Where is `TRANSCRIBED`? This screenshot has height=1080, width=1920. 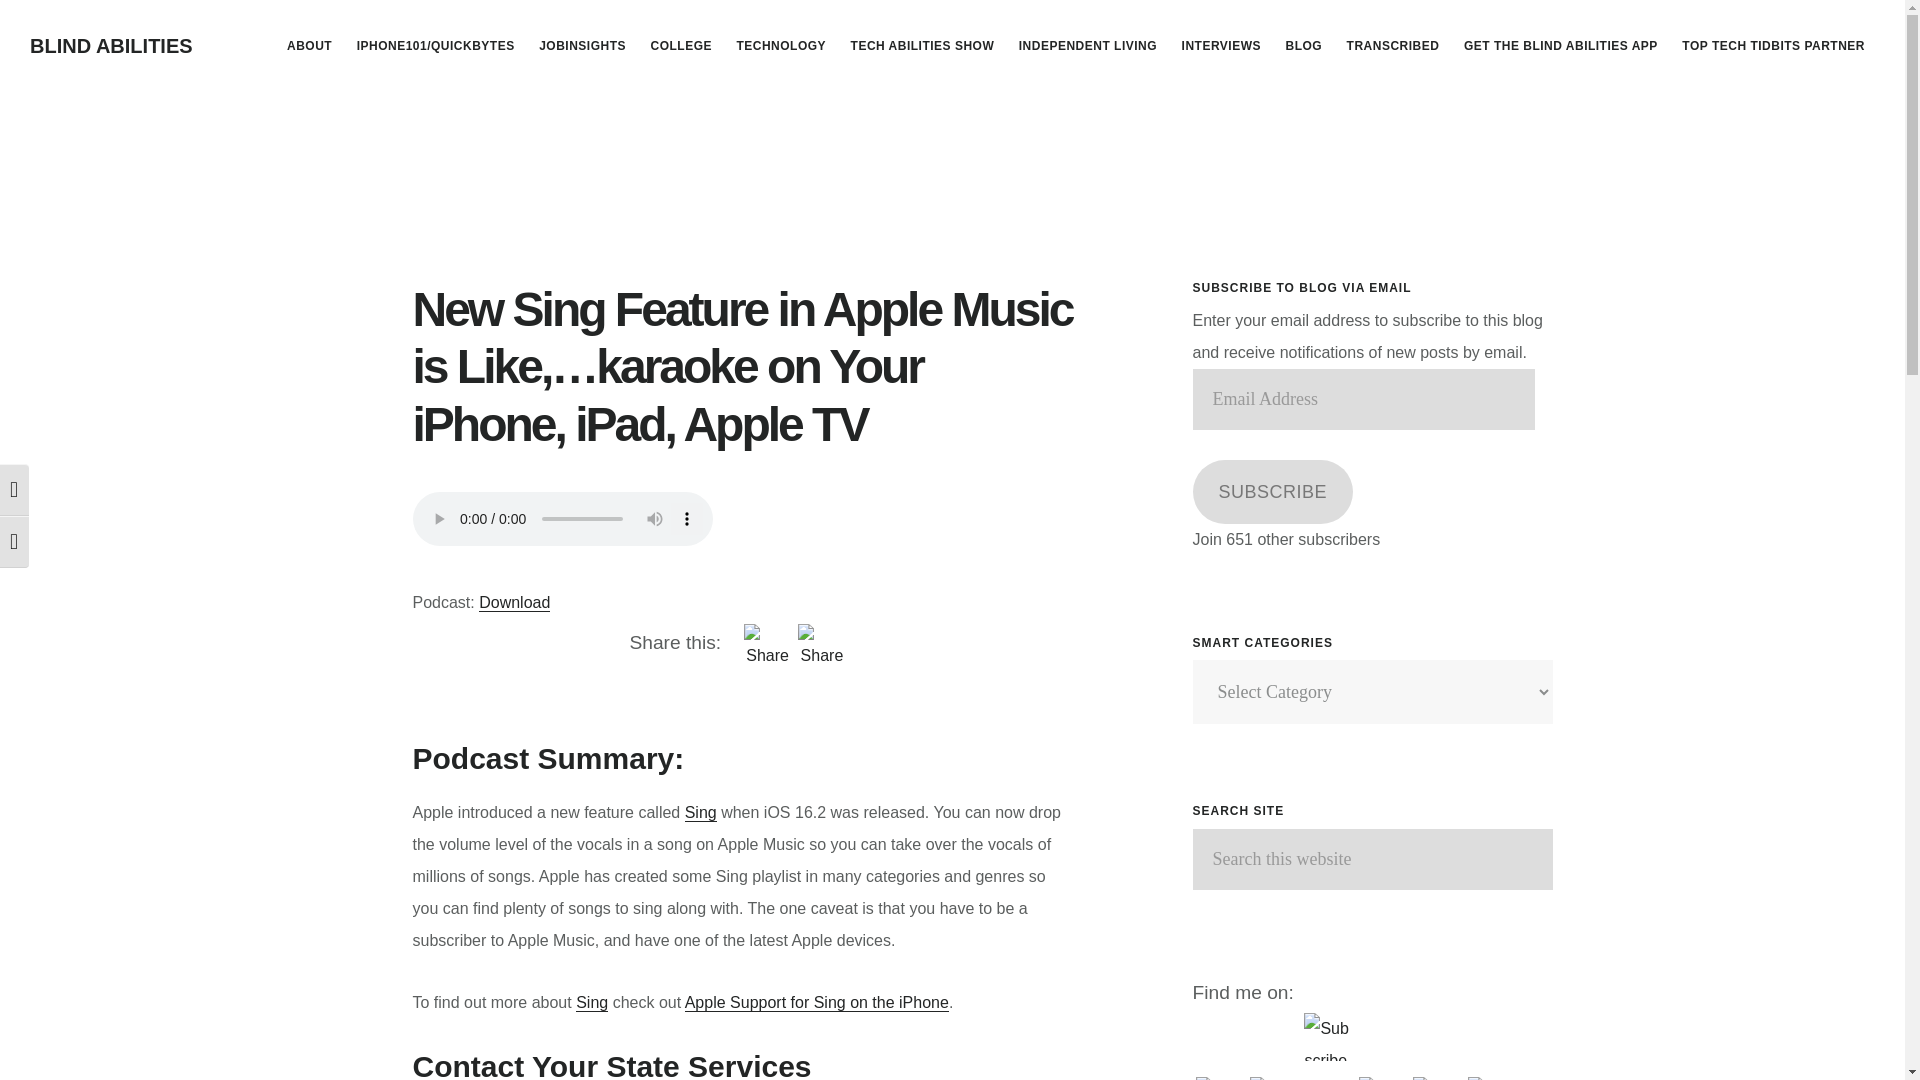 TRANSCRIBED is located at coordinates (1392, 46).